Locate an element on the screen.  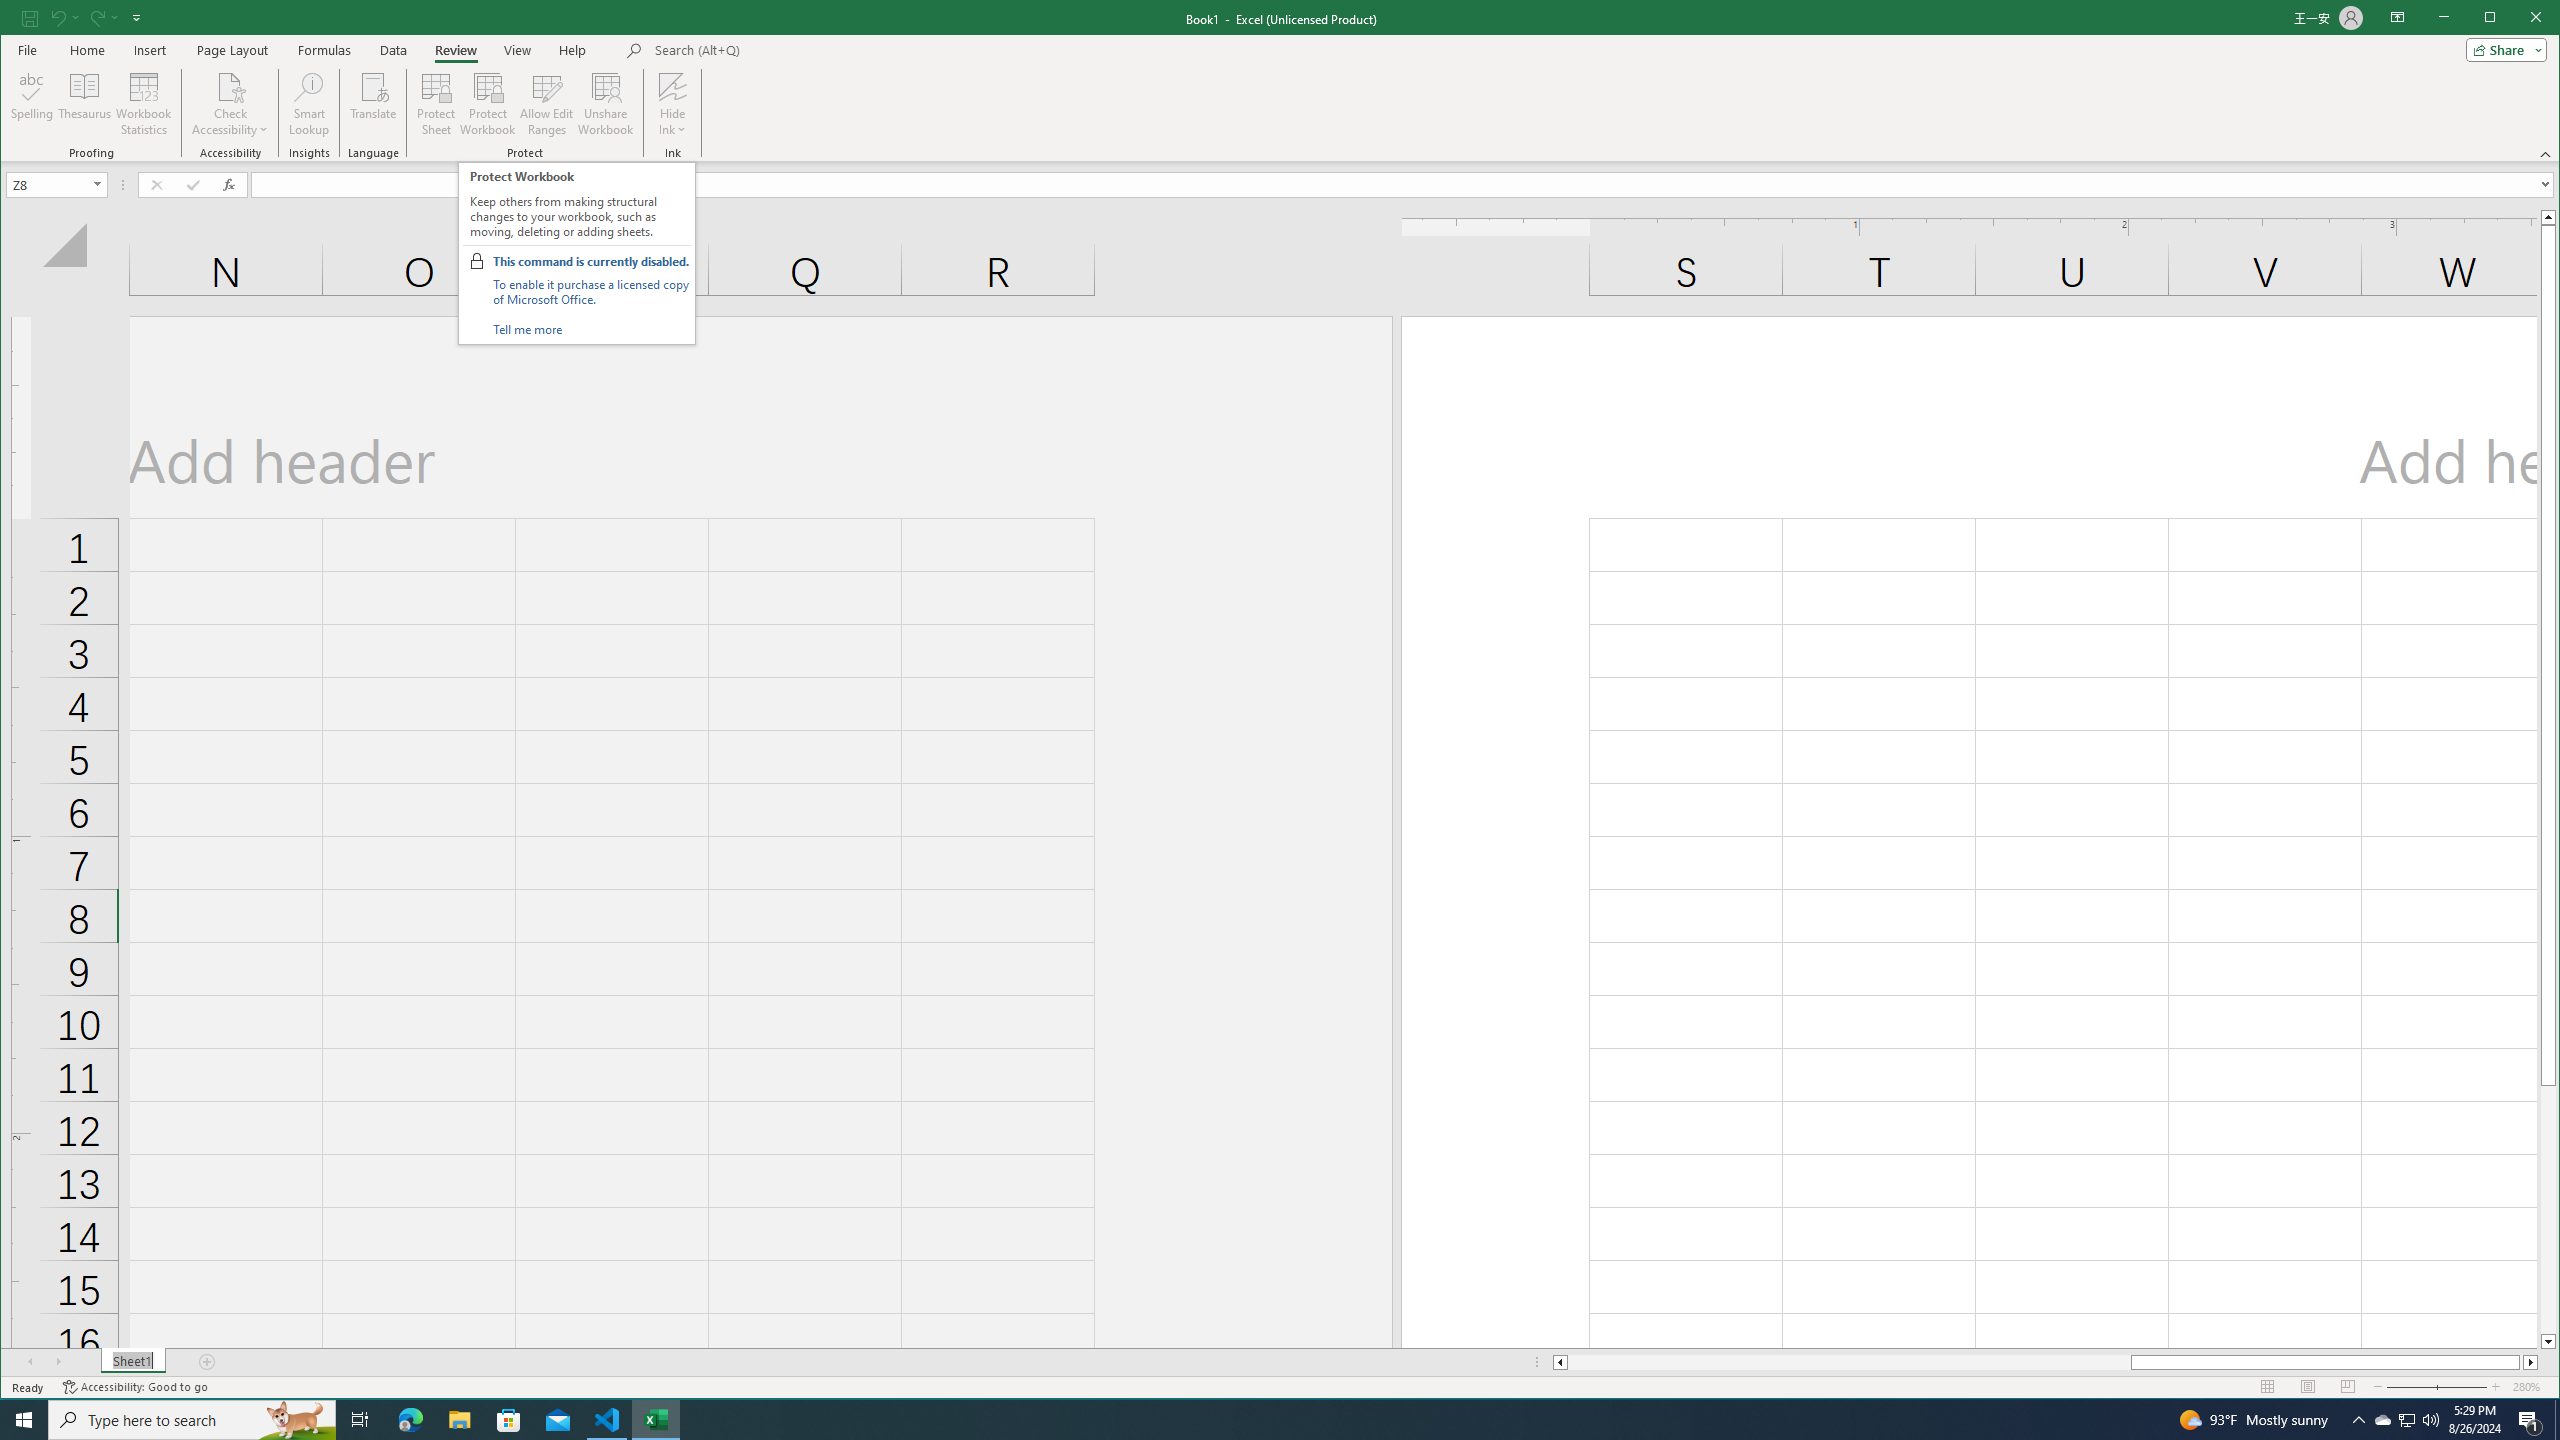
Task View is located at coordinates (360, 1420).